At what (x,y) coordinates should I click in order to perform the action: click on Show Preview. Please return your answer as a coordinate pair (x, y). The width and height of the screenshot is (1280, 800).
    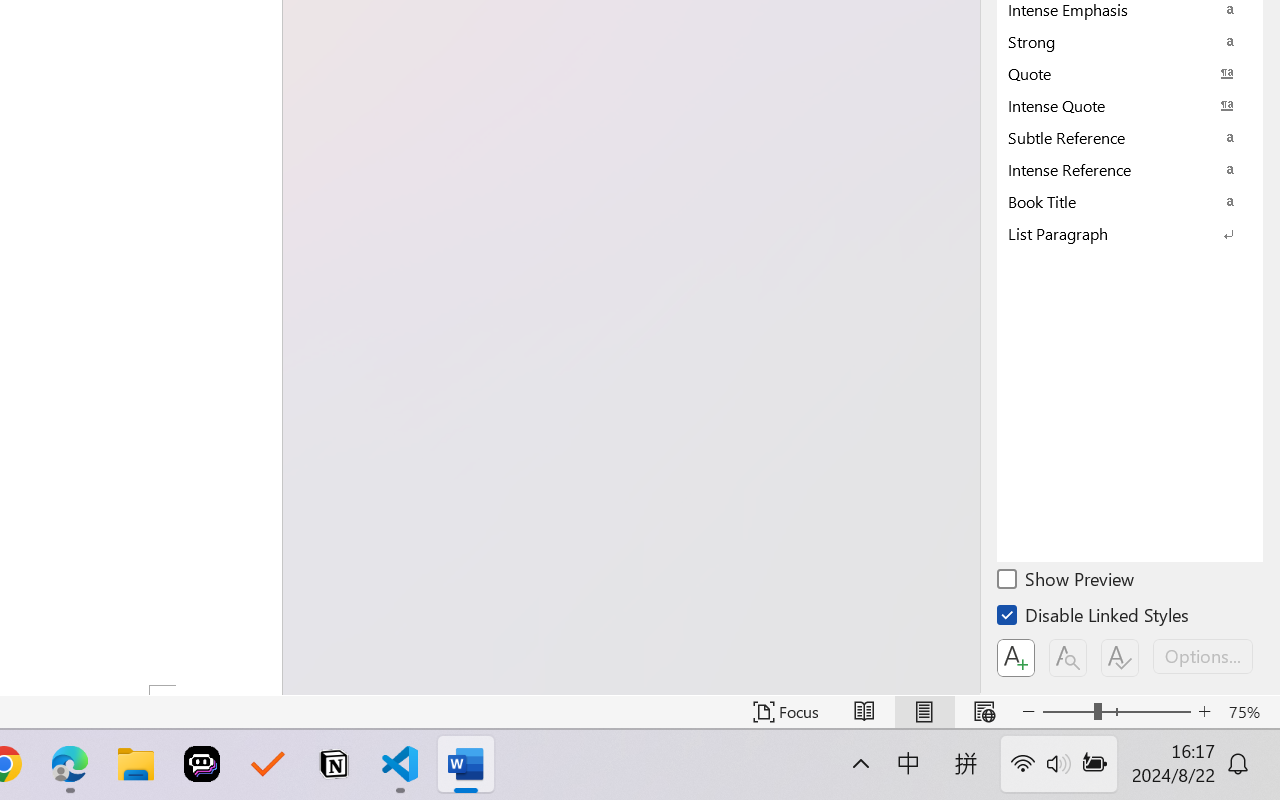
    Looking at the image, I should click on (1067, 582).